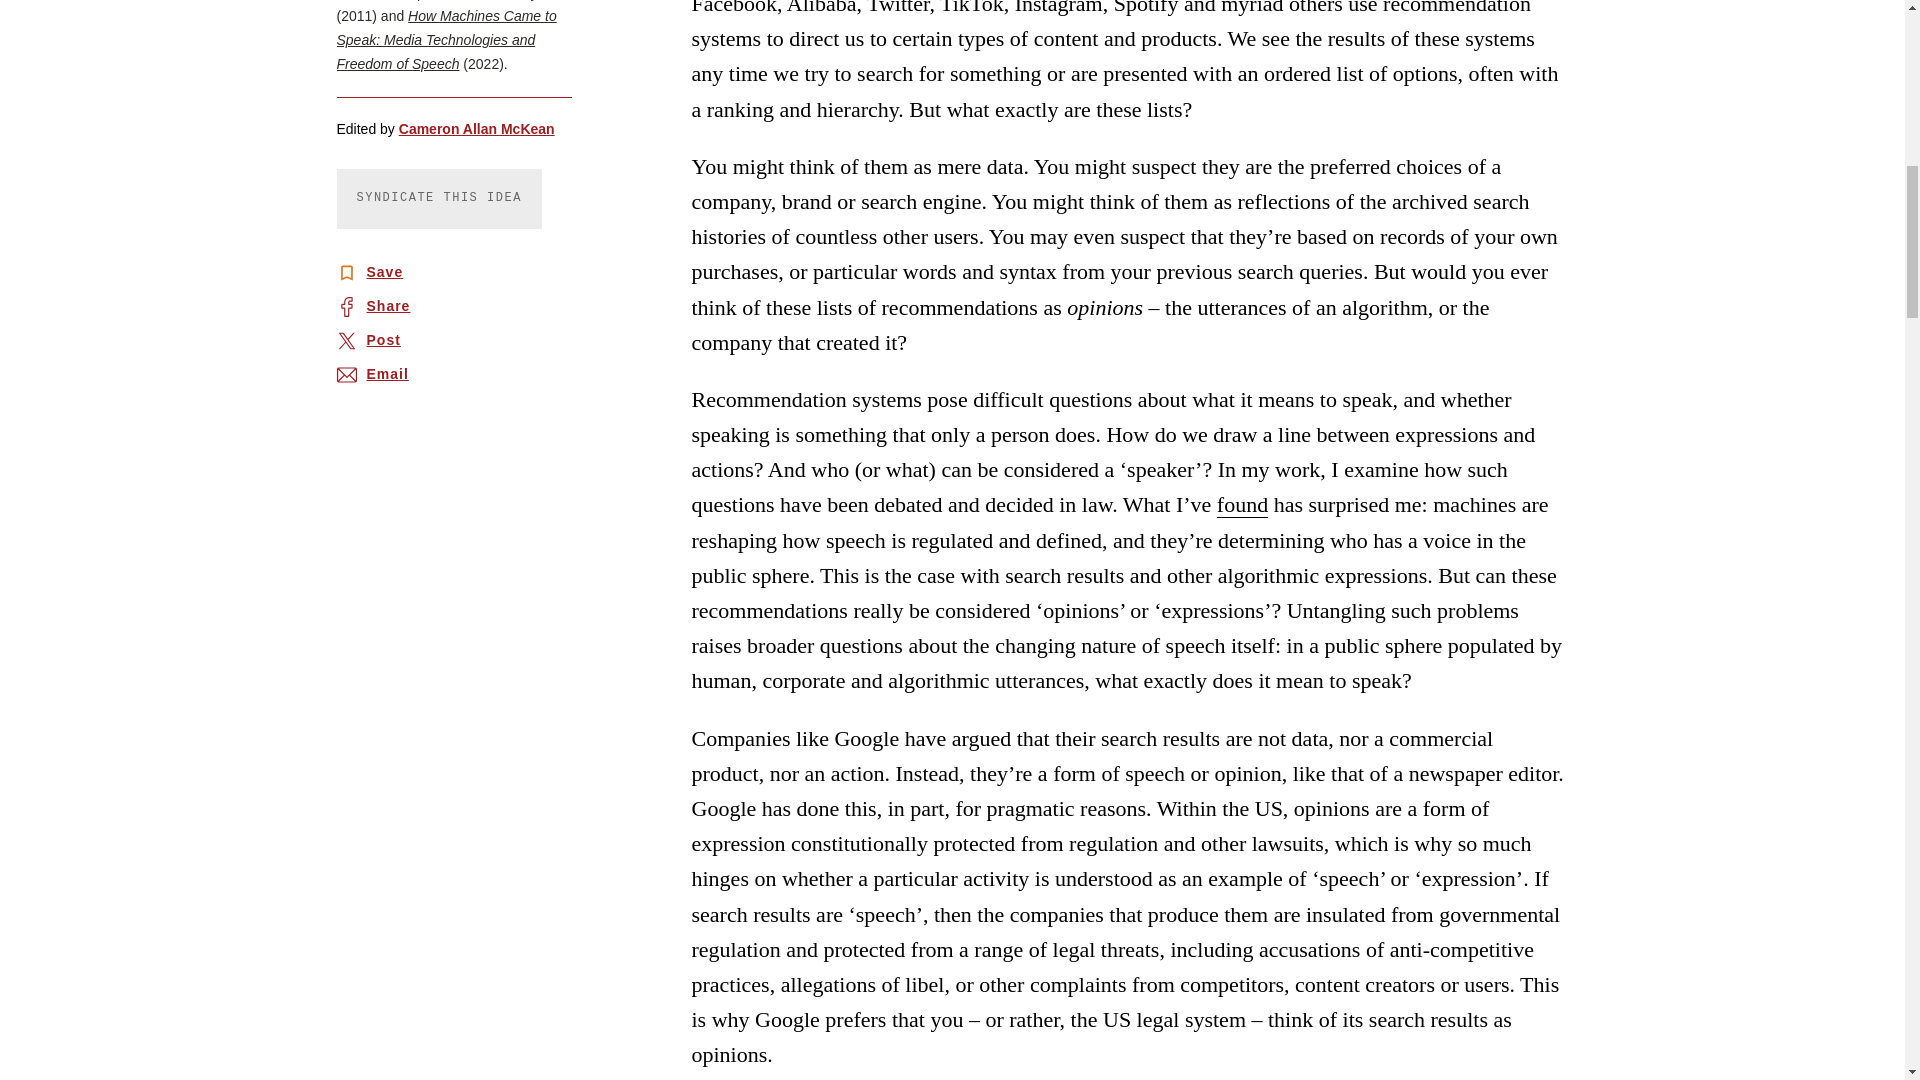 This screenshot has width=1920, height=1080. I want to click on SYNDICATE THIS IDEA, so click(438, 198).